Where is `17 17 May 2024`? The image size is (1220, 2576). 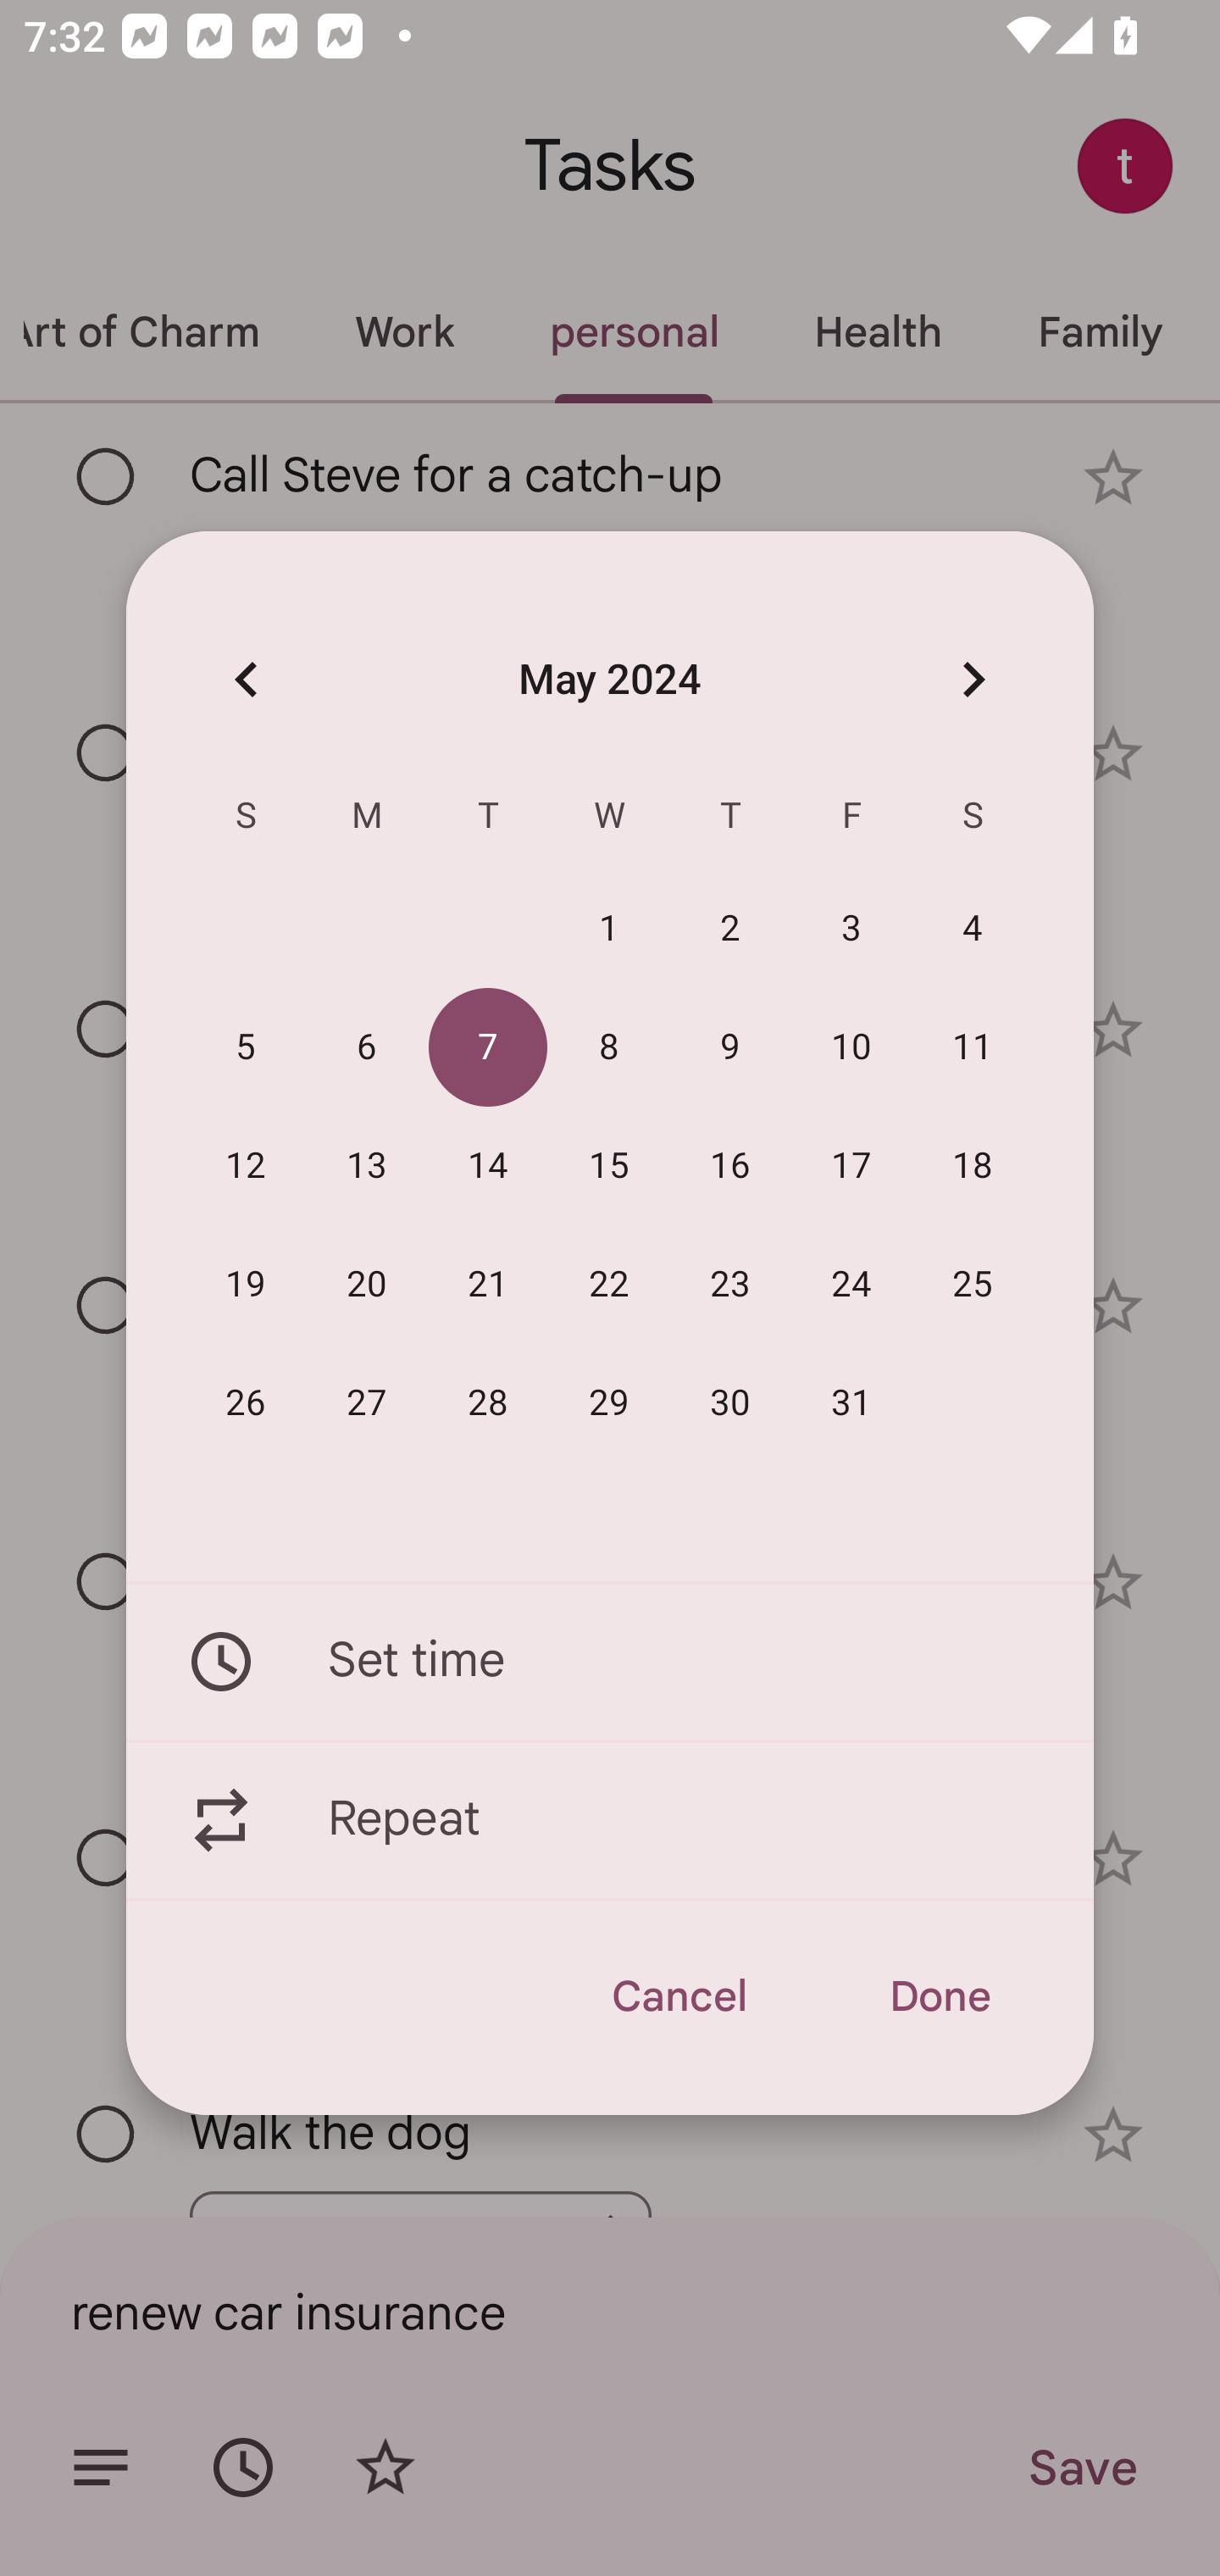 17 17 May 2024 is located at coordinates (852, 1167).